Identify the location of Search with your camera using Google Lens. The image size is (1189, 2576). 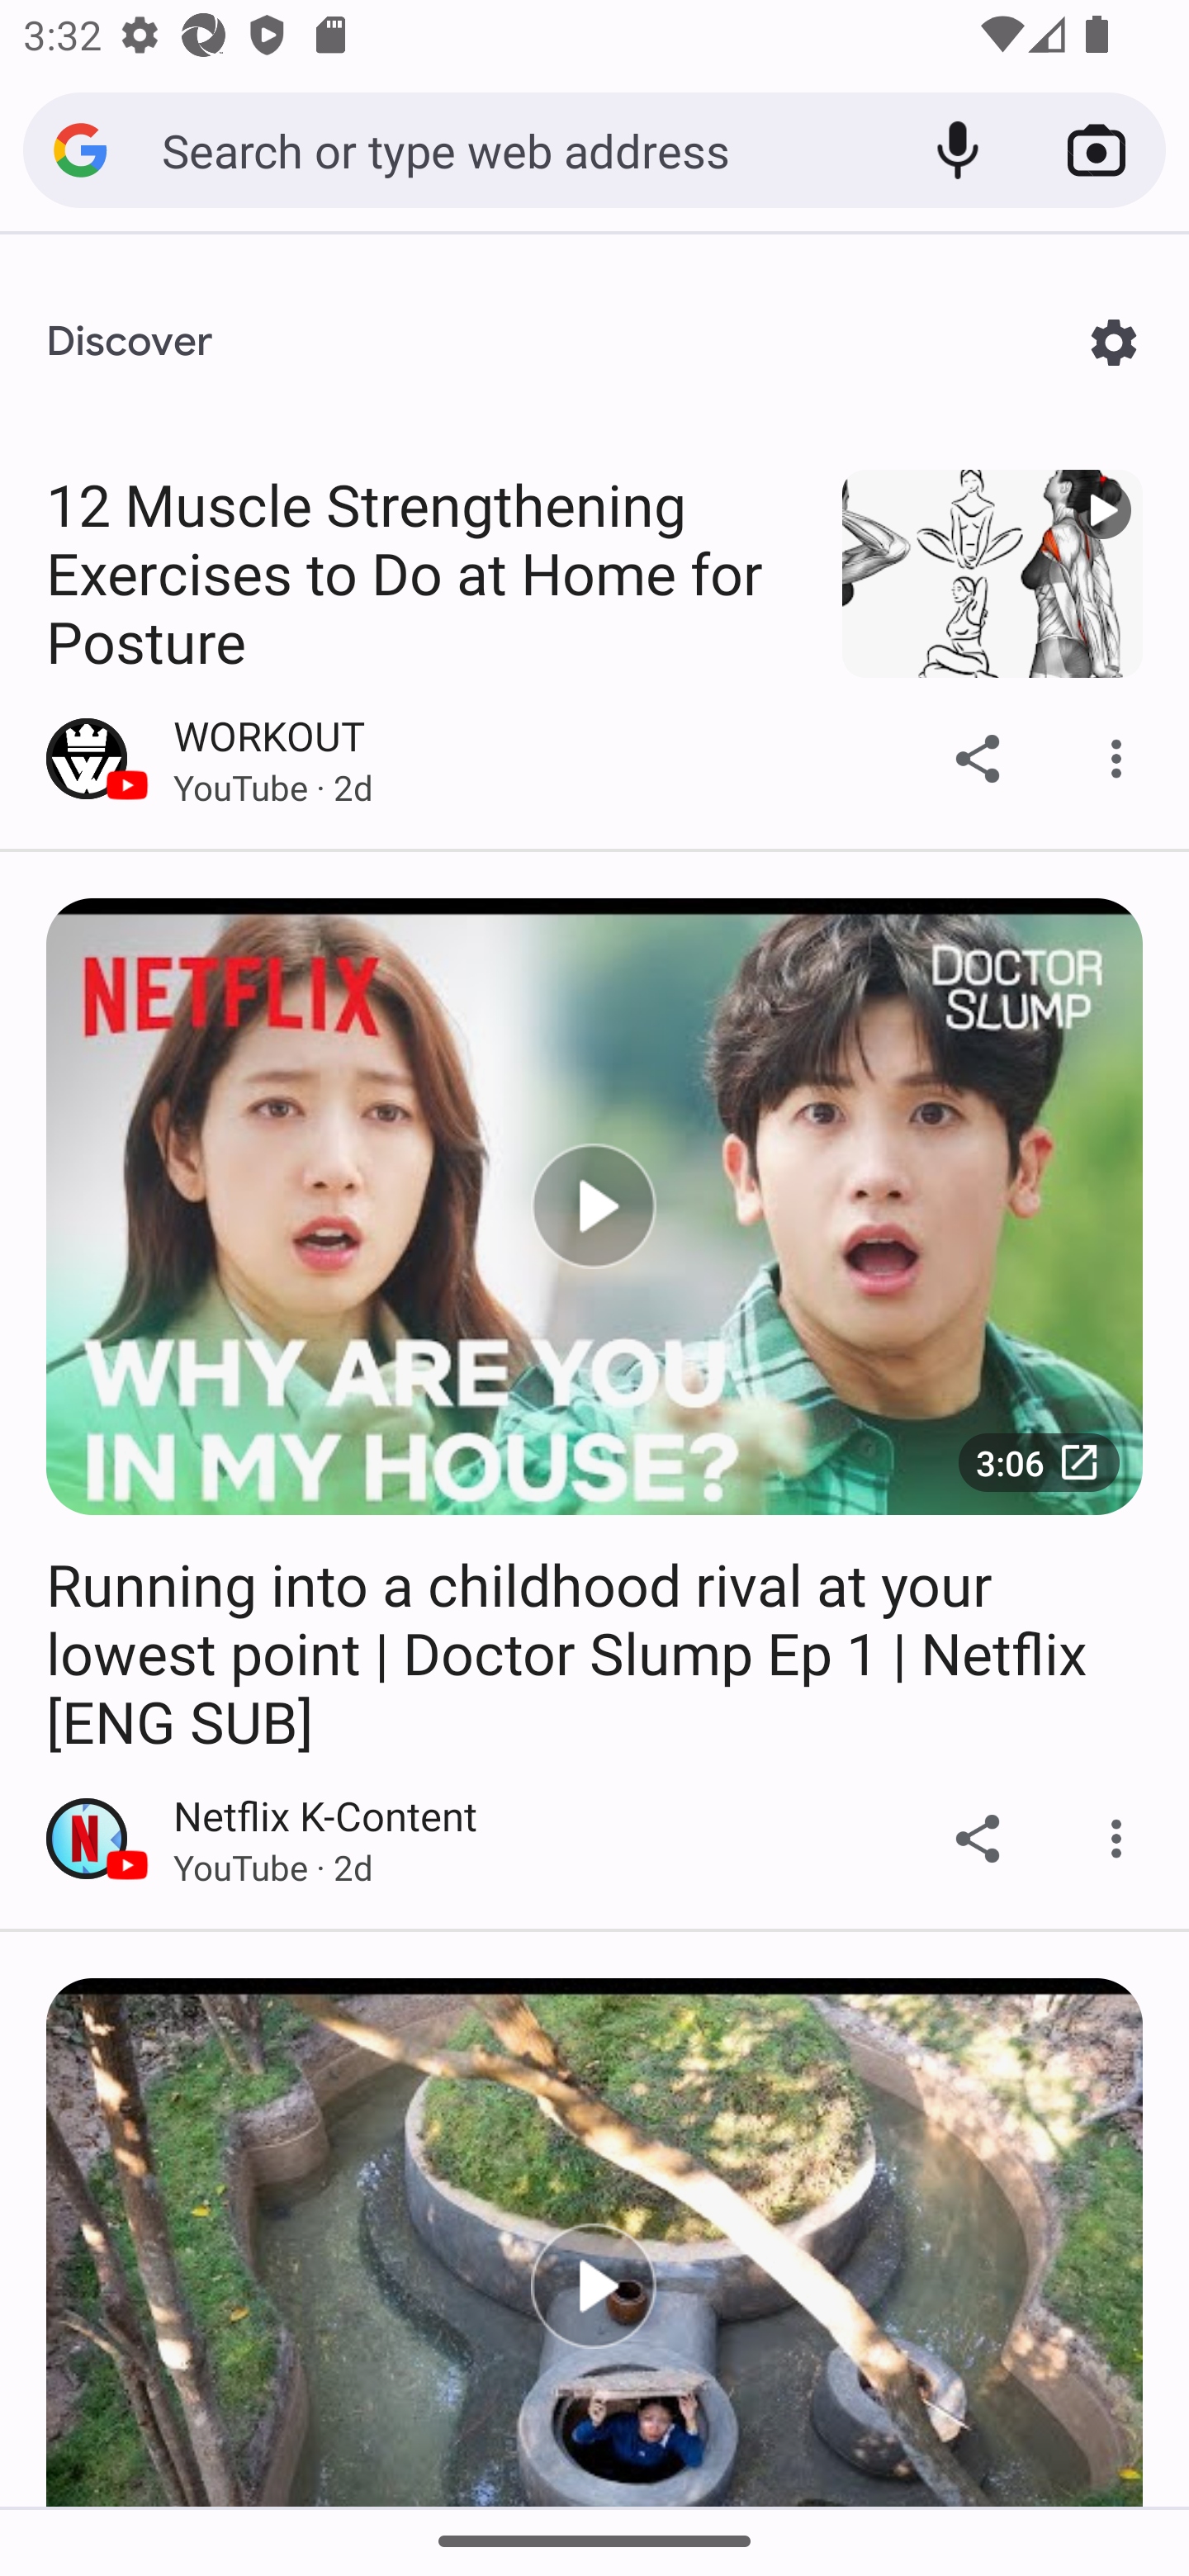
(1097, 150).